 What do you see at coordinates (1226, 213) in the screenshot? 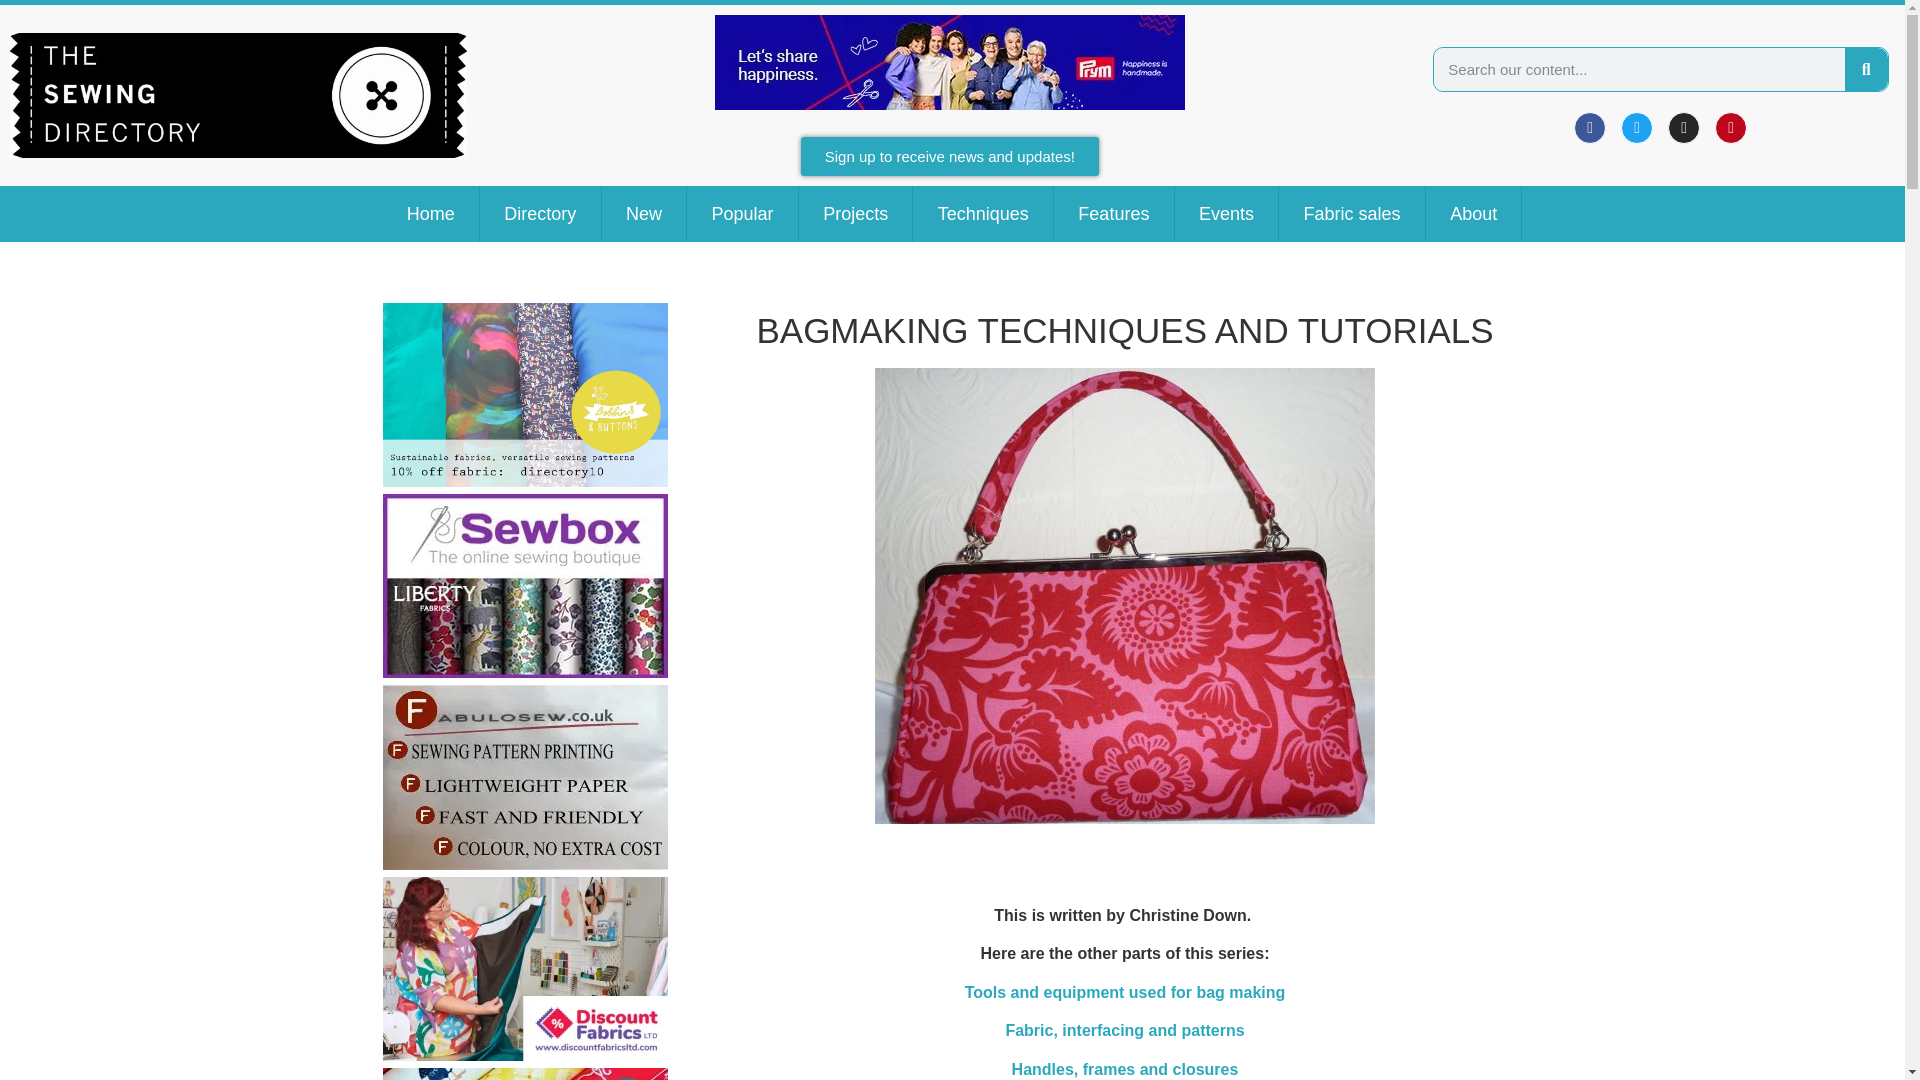
I see `Events` at bounding box center [1226, 213].